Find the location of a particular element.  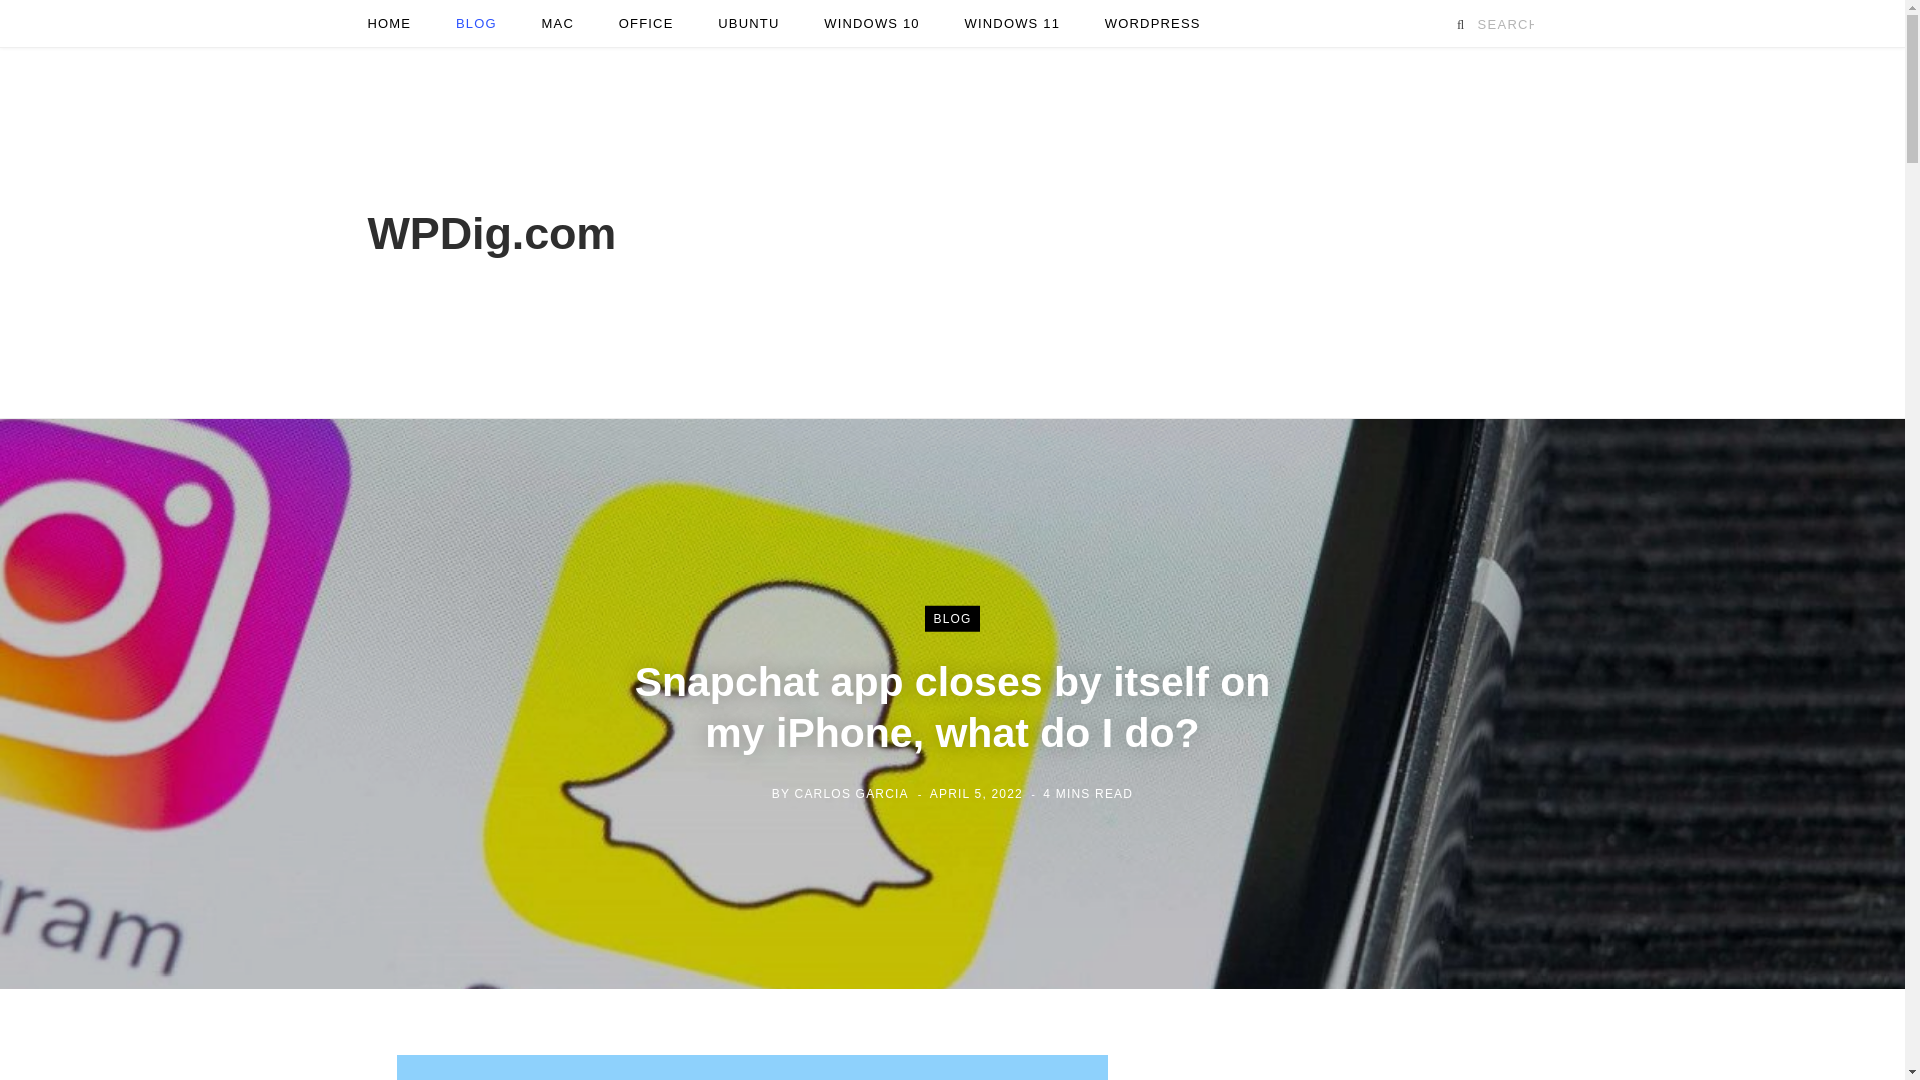

OFFICE is located at coordinates (646, 24).